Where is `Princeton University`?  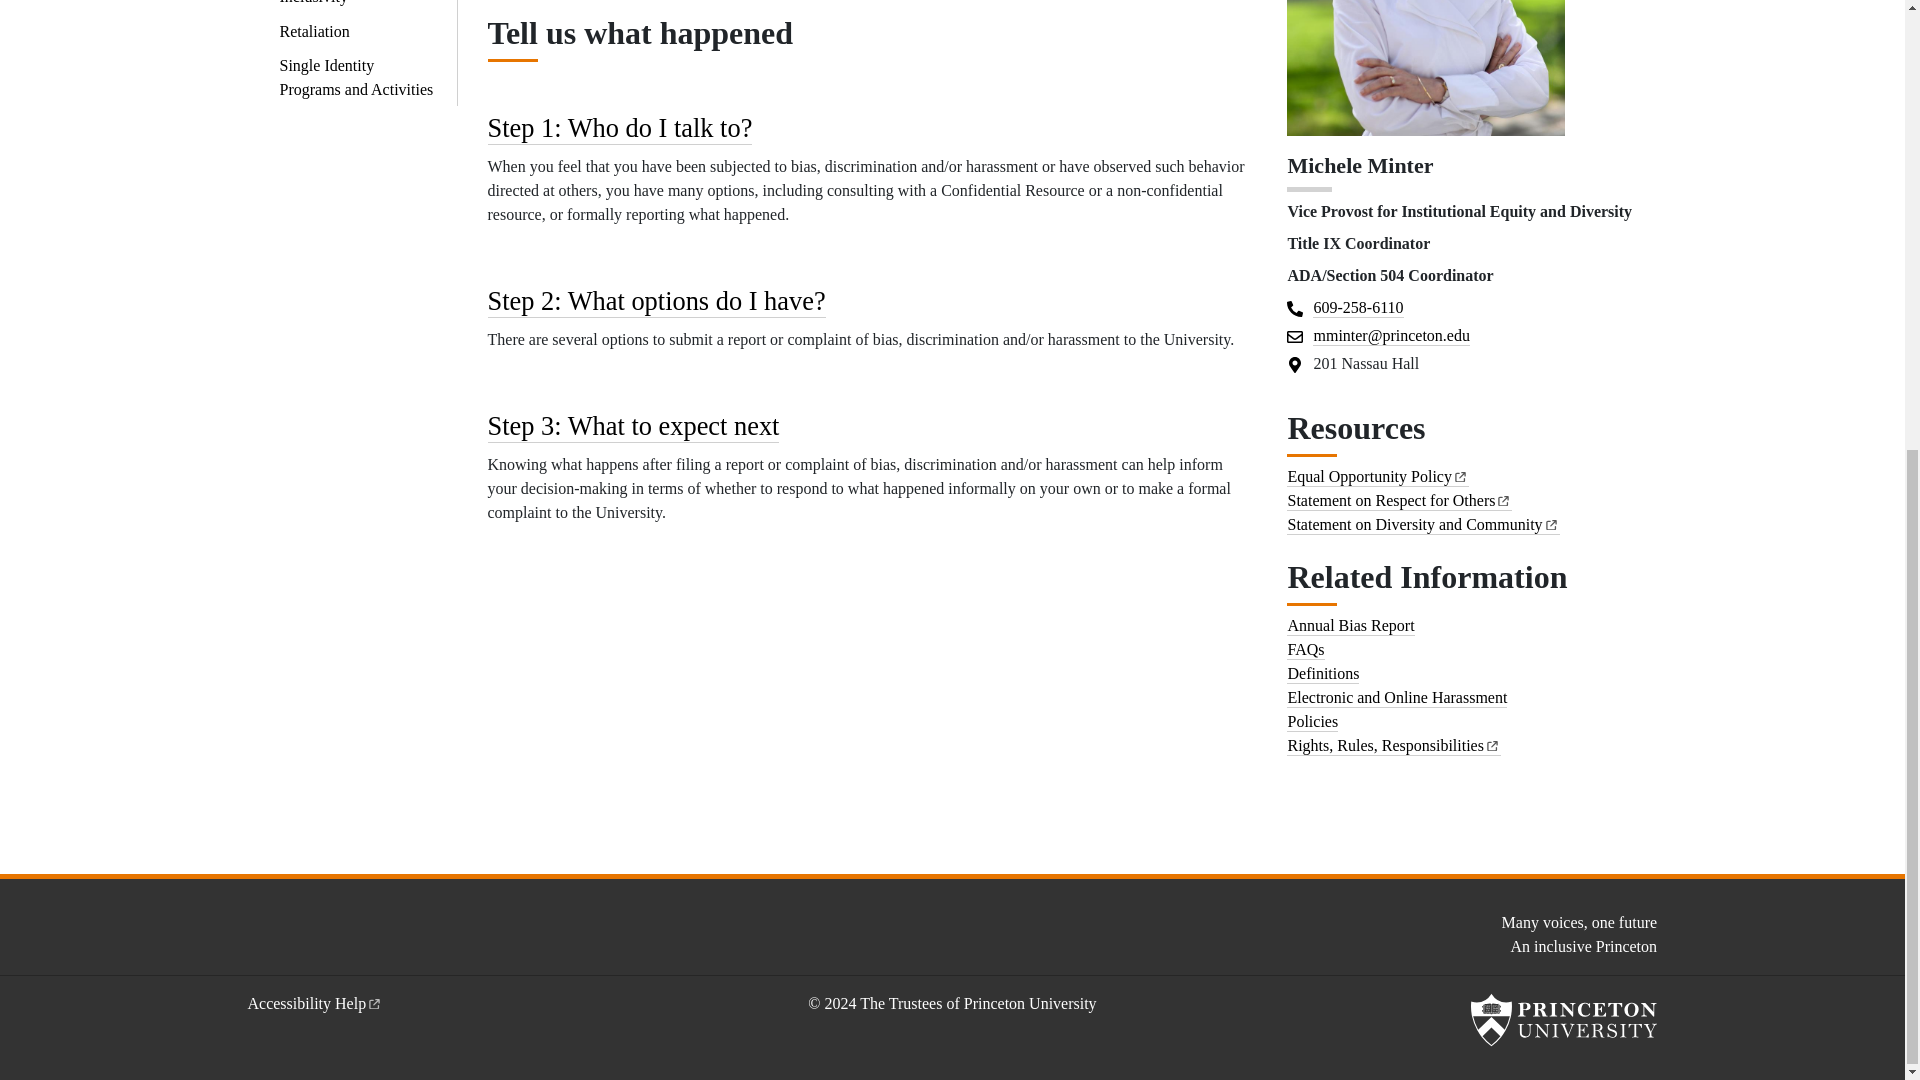 Princeton University is located at coordinates (1563, 1020).